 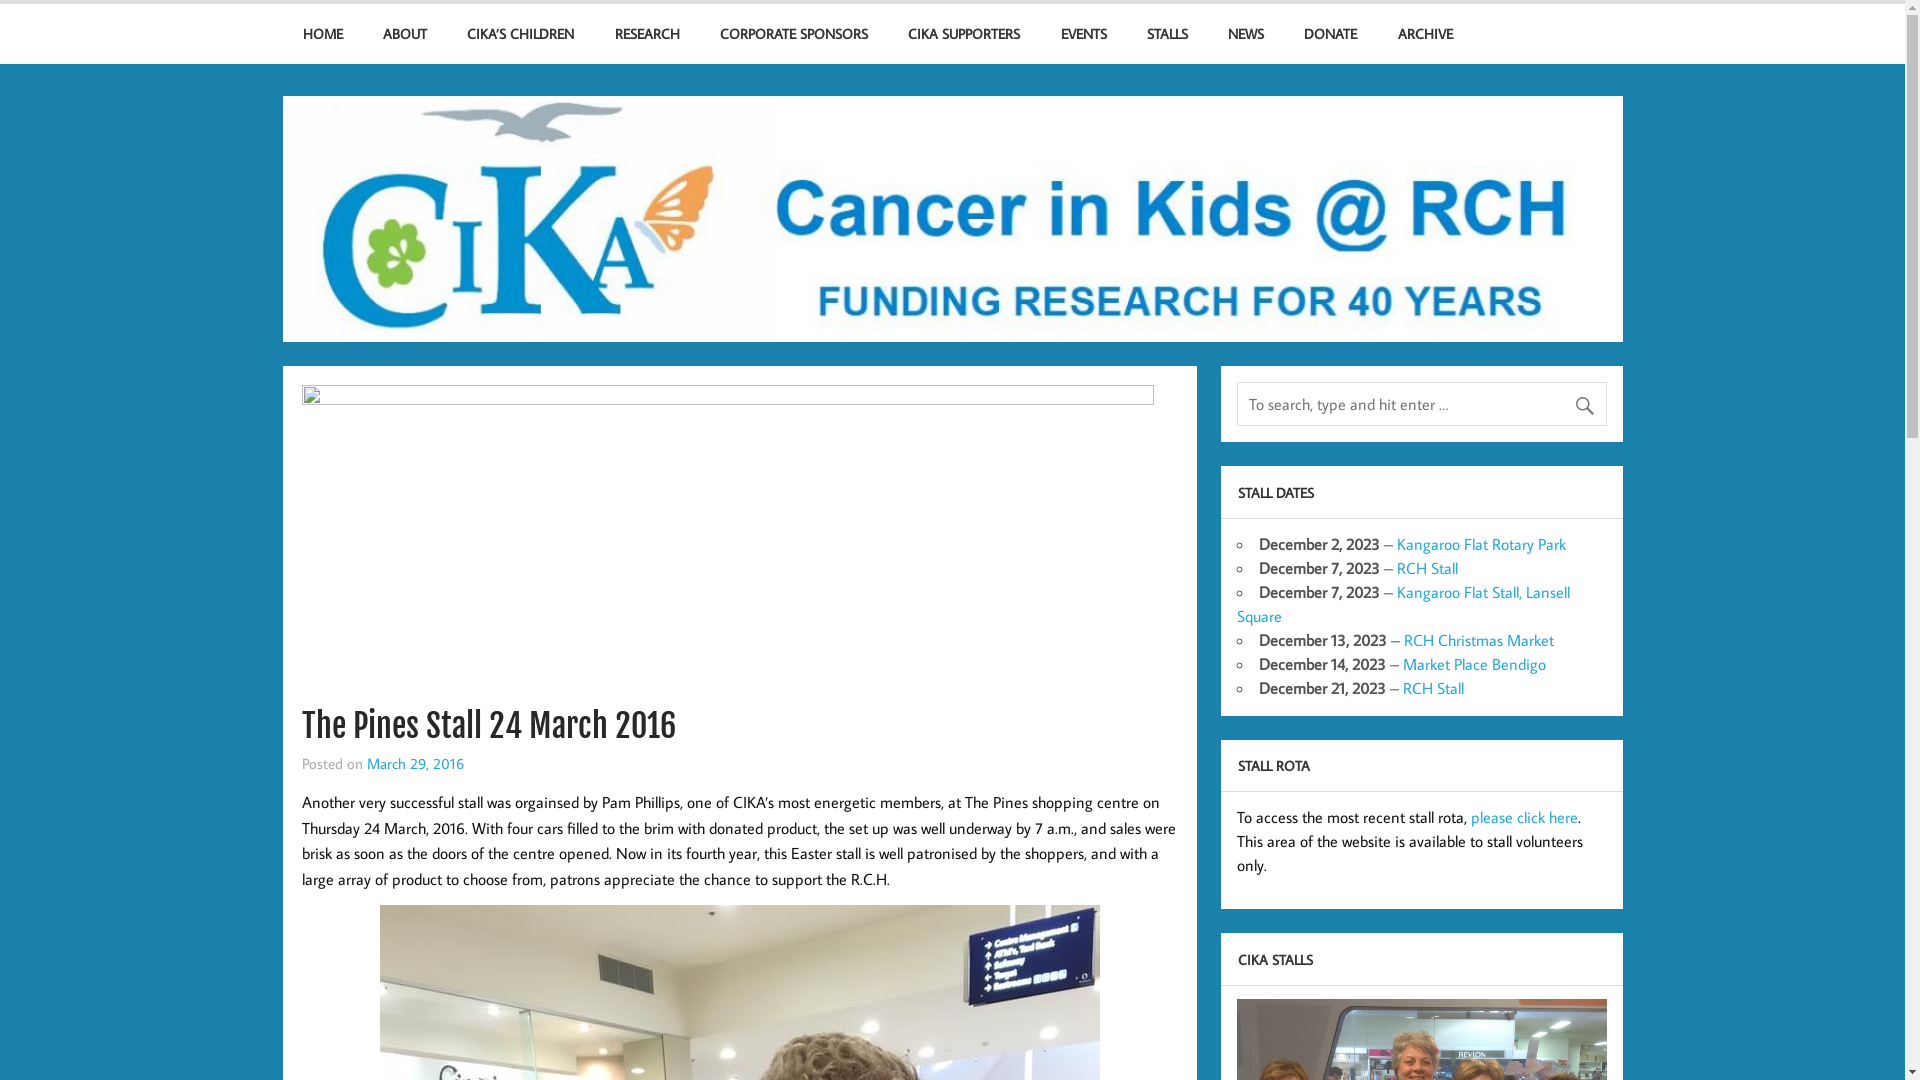 What do you see at coordinates (794, 34) in the screenshot?
I see `CORPORATE SPONSORS` at bounding box center [794, 34].